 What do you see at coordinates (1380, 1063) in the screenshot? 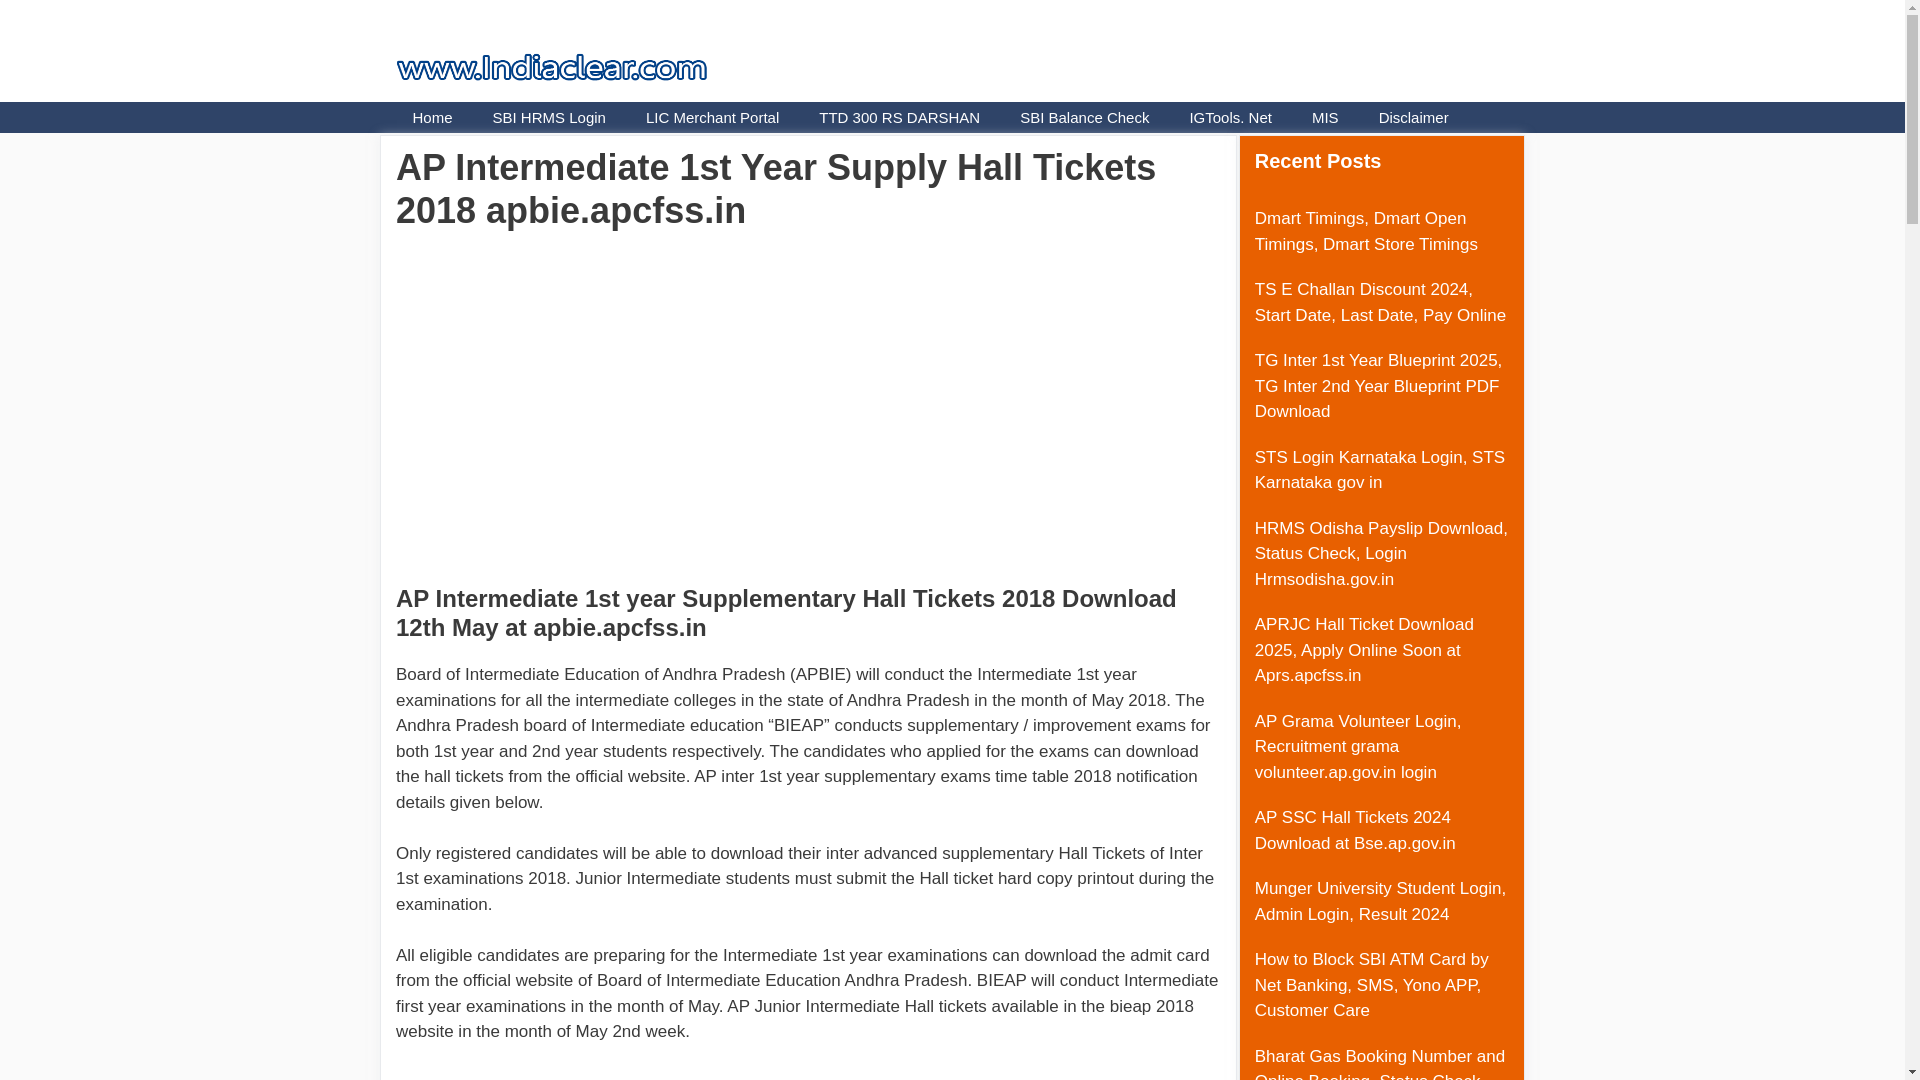
I see `Bharat Gas Booking Number and Online Booking, Status Check` at bounding box center [1380, 1063].